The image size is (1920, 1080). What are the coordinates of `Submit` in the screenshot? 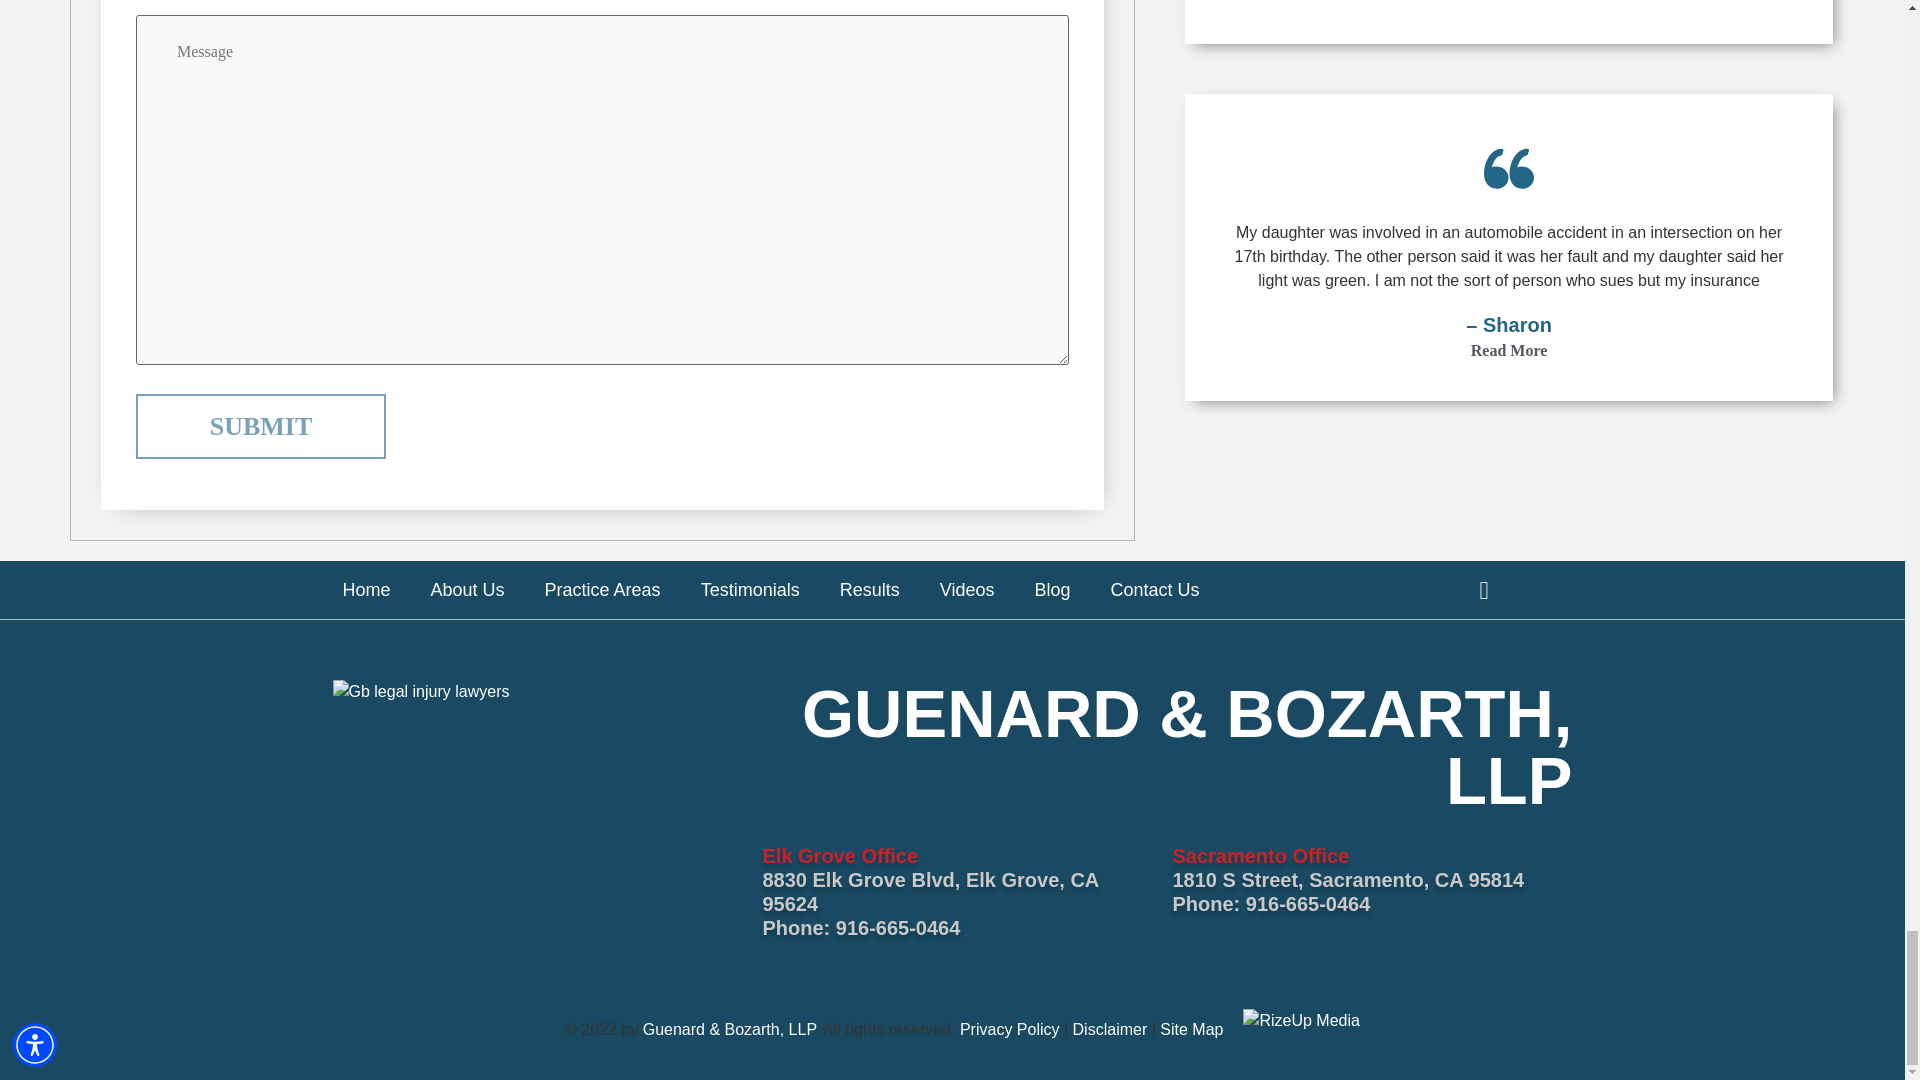 It's located at (260, 426).